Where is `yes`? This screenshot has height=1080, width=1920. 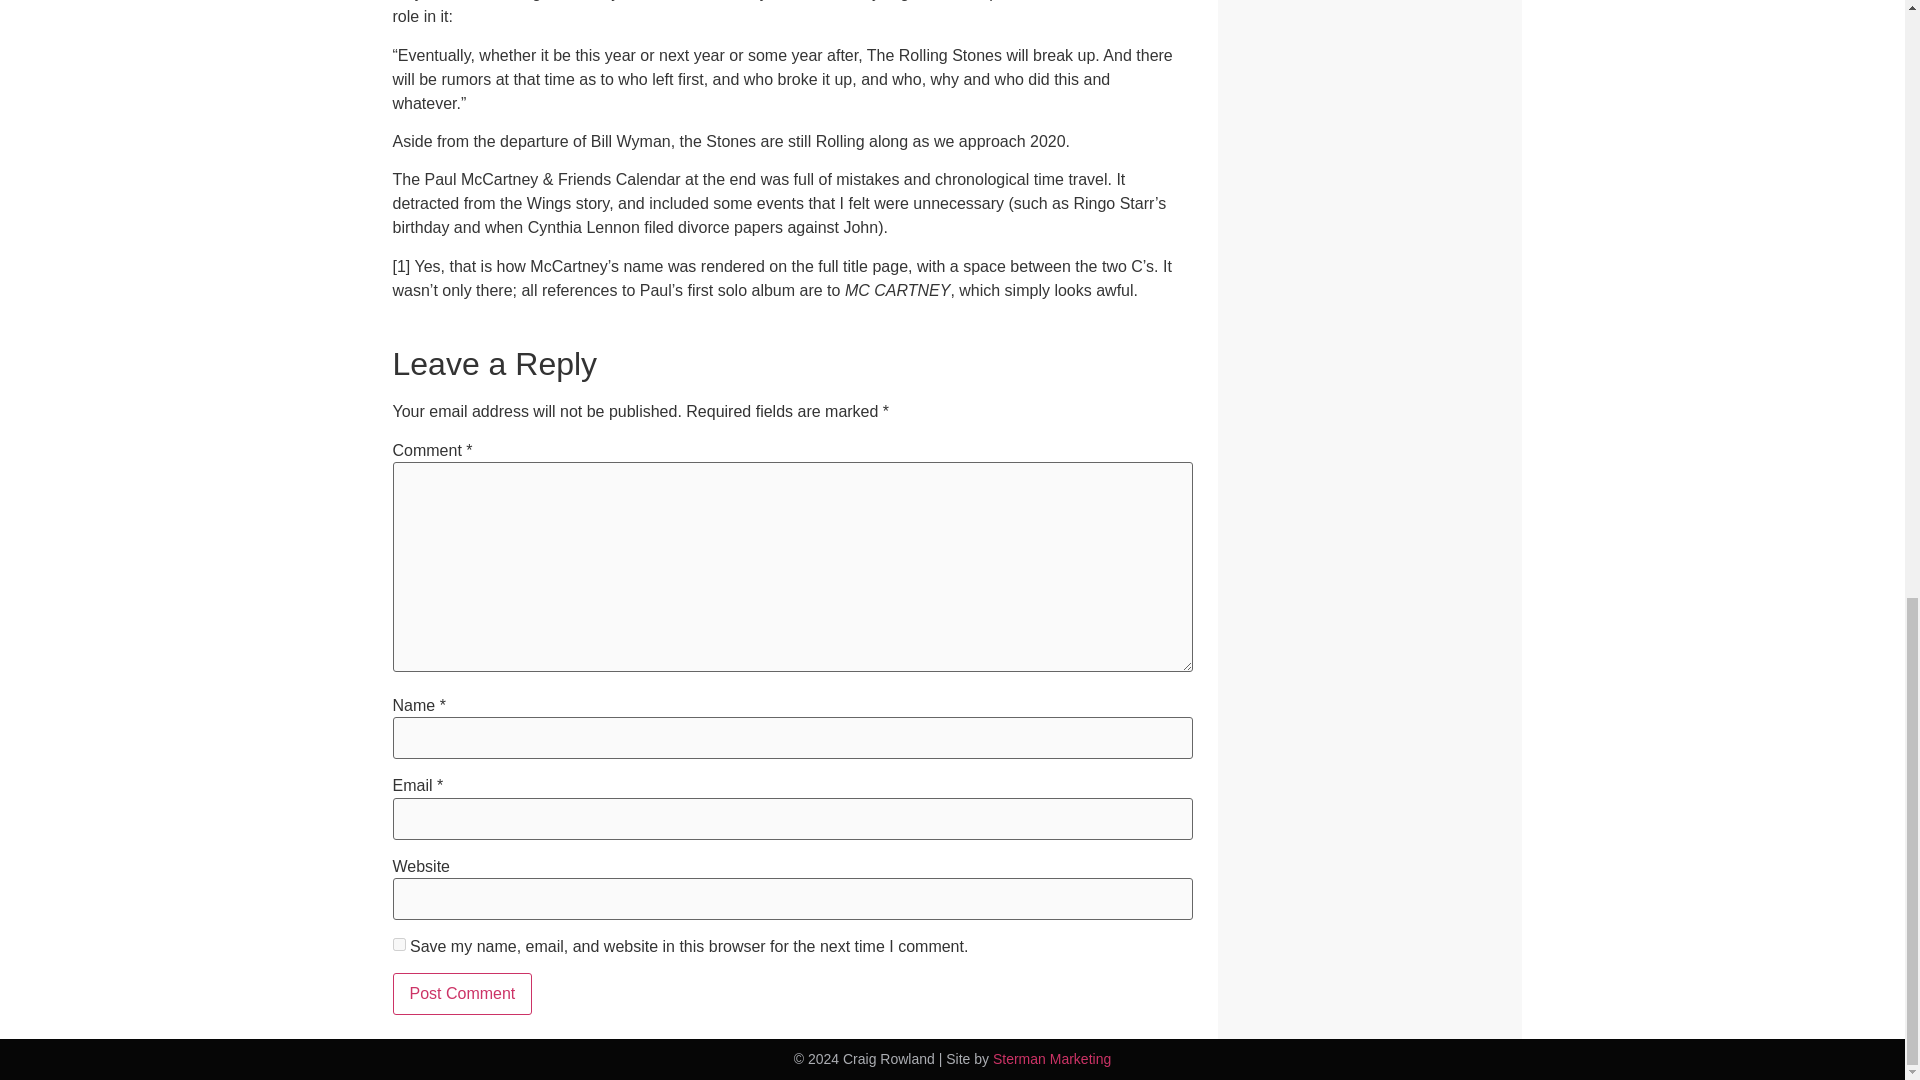
yes is located at coordinates (398, 944).